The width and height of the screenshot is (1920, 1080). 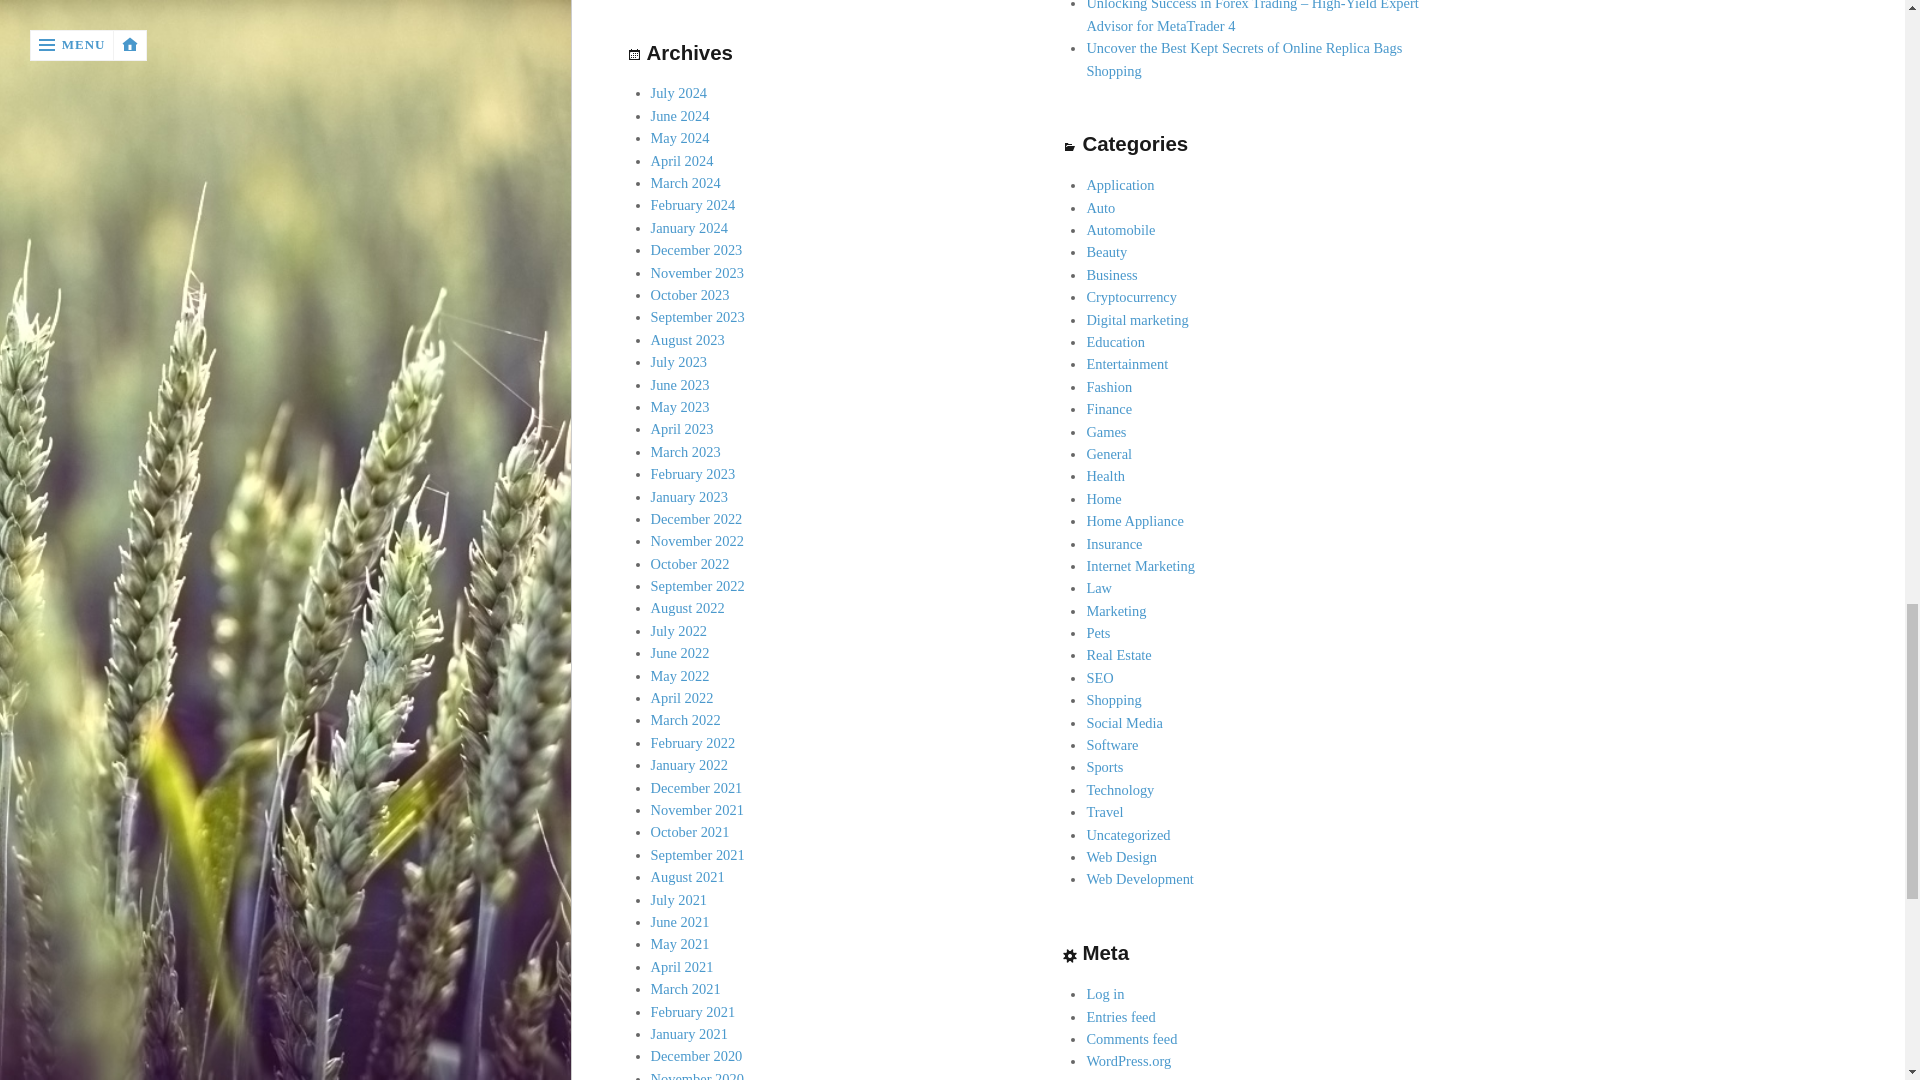 I want to click on June 2024, so click(x=680, y=116).